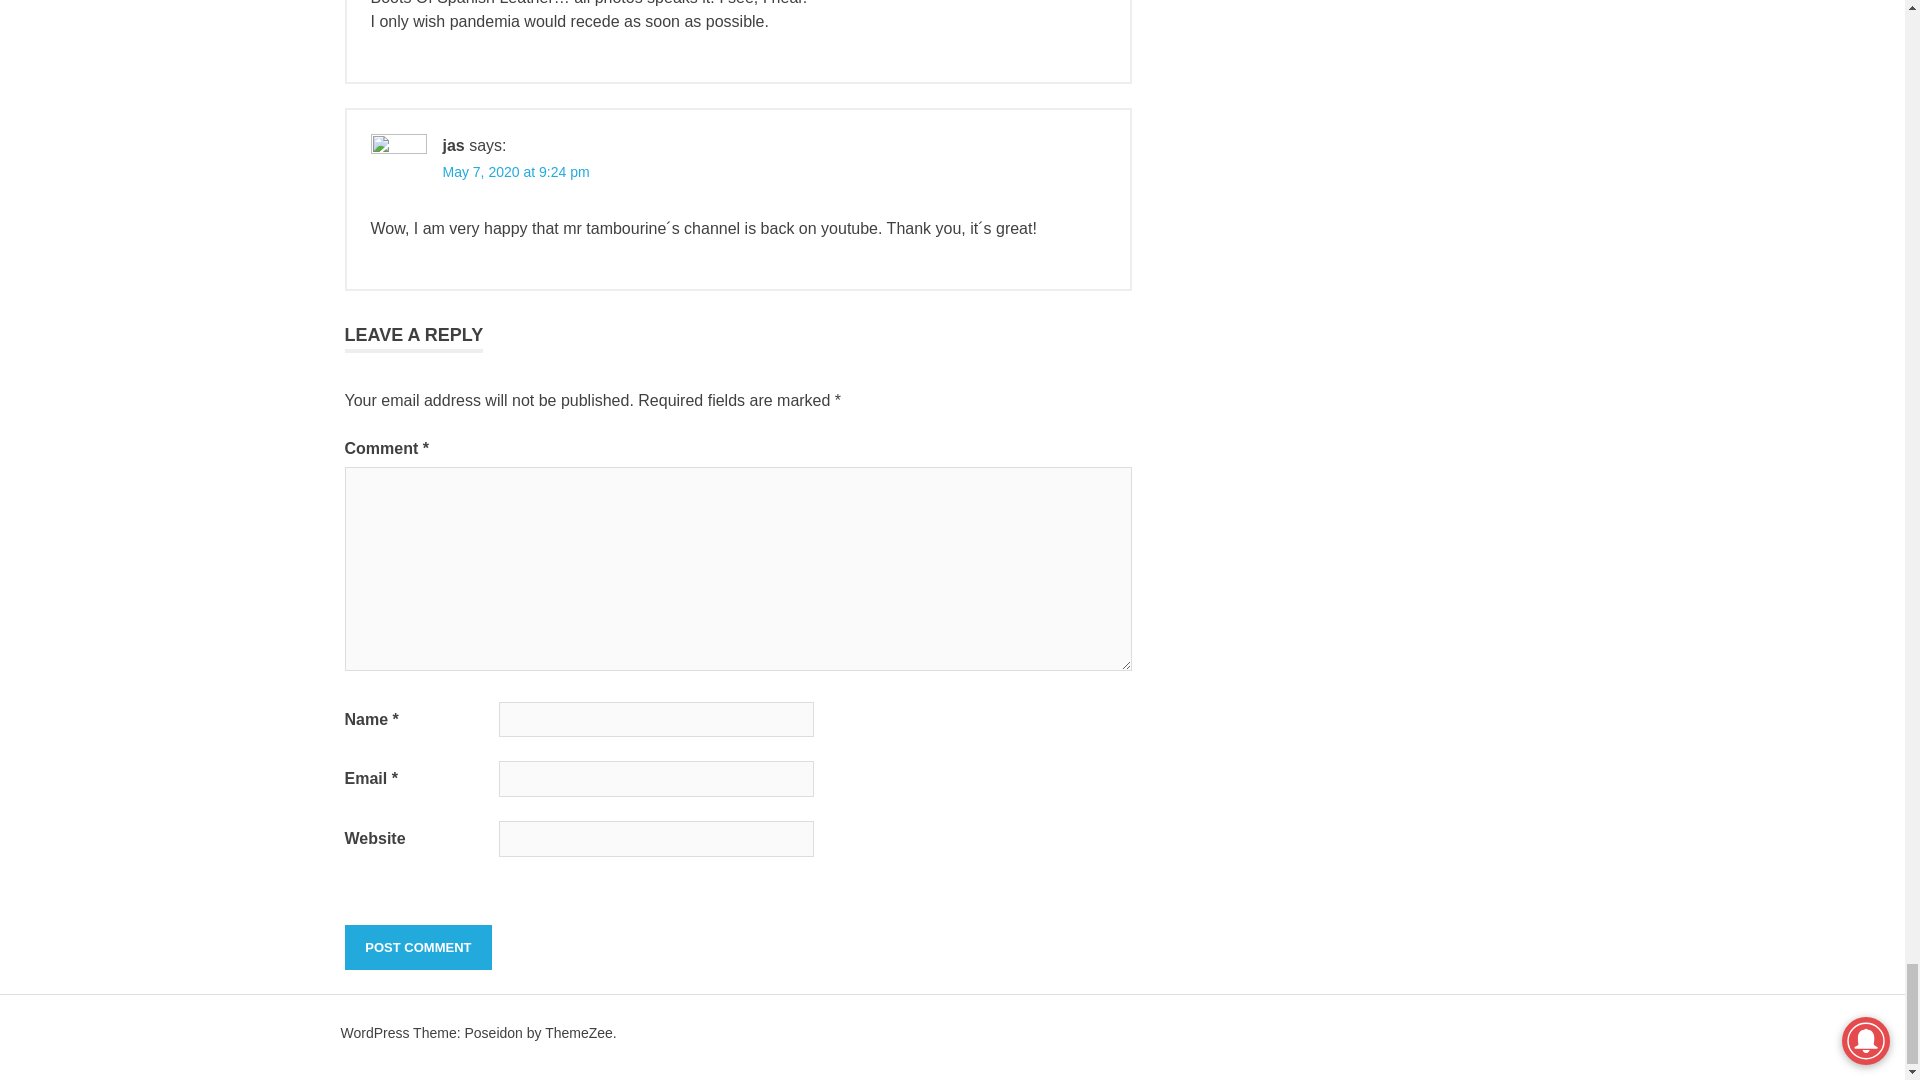  What do you see at coordinates (515, 172) in the screenshot?
I see `May 7, 2020 at 9:24 pm` at bounding box center [515, 172].